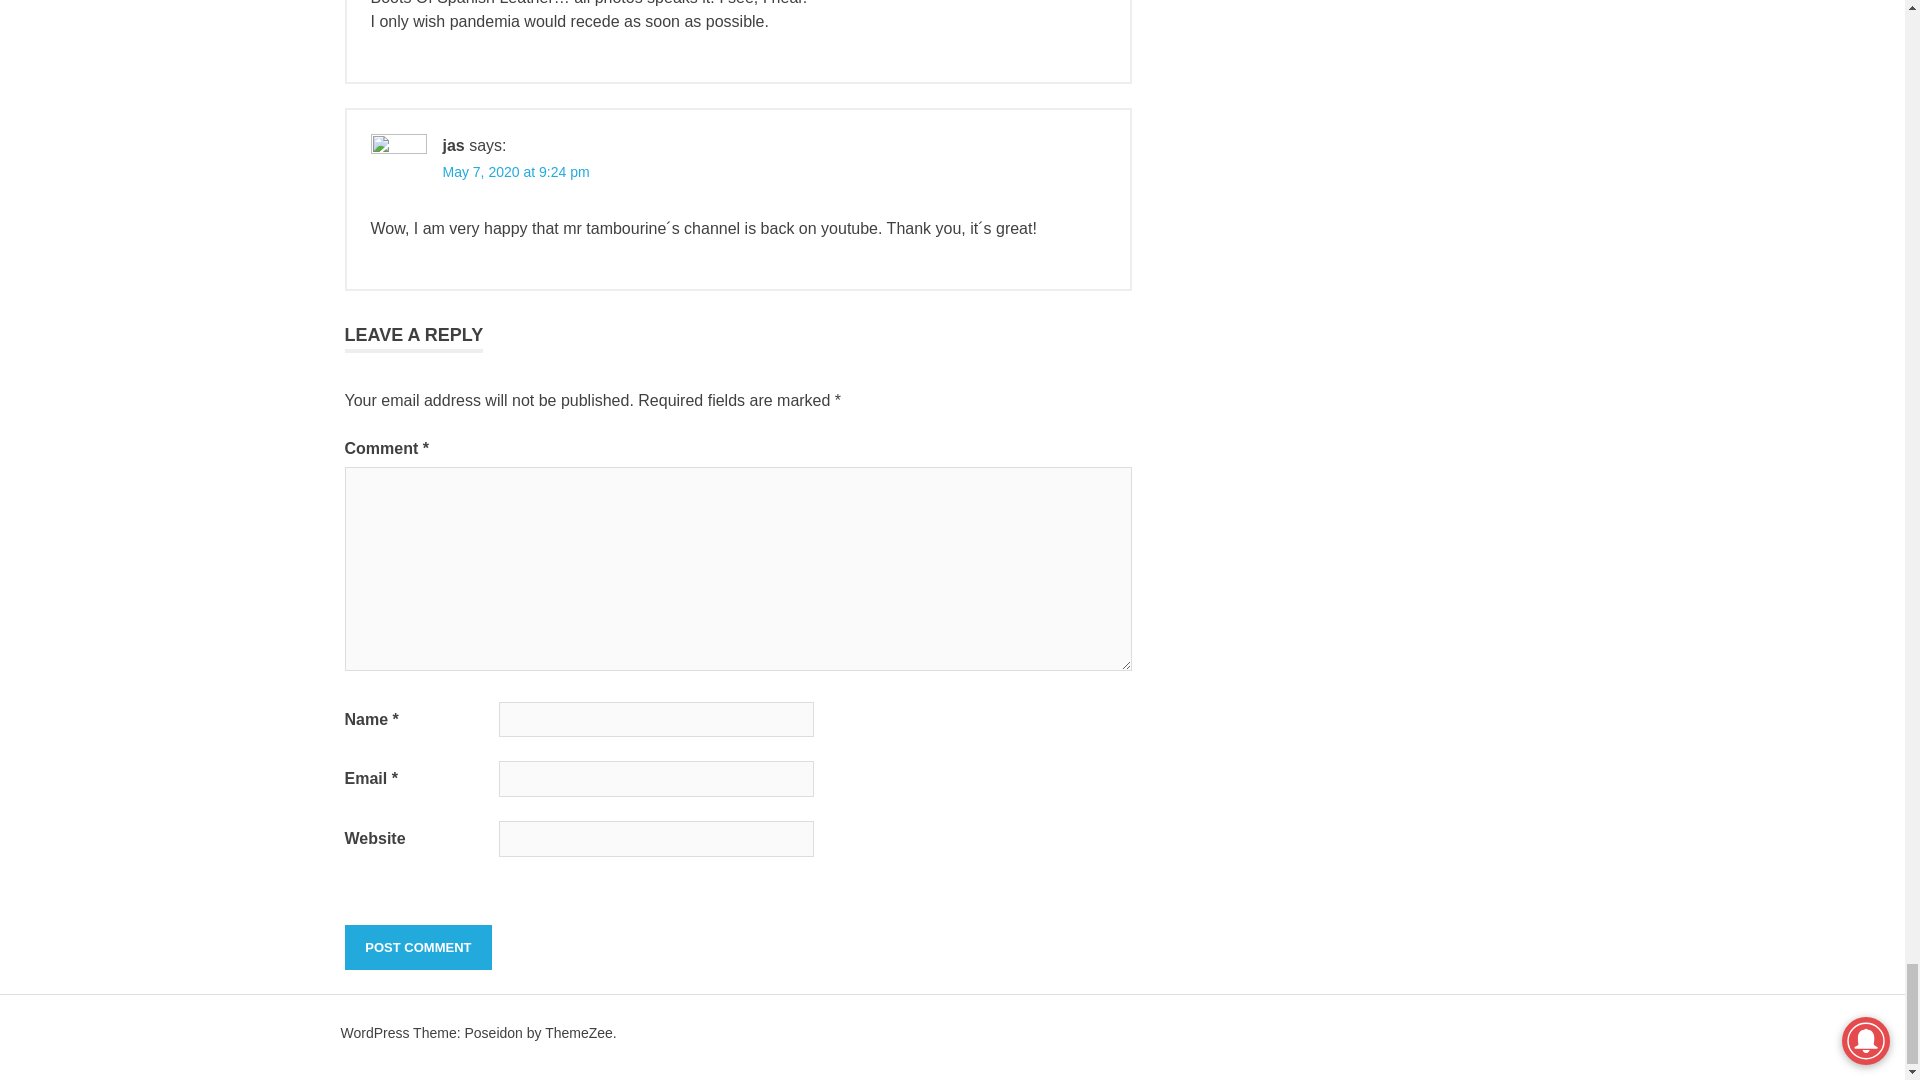  What do you see at coordinates (515, 172) in the screenshot?
I see `May 7, 2020 at 9:24 pm` at bounding box center [515, 172].